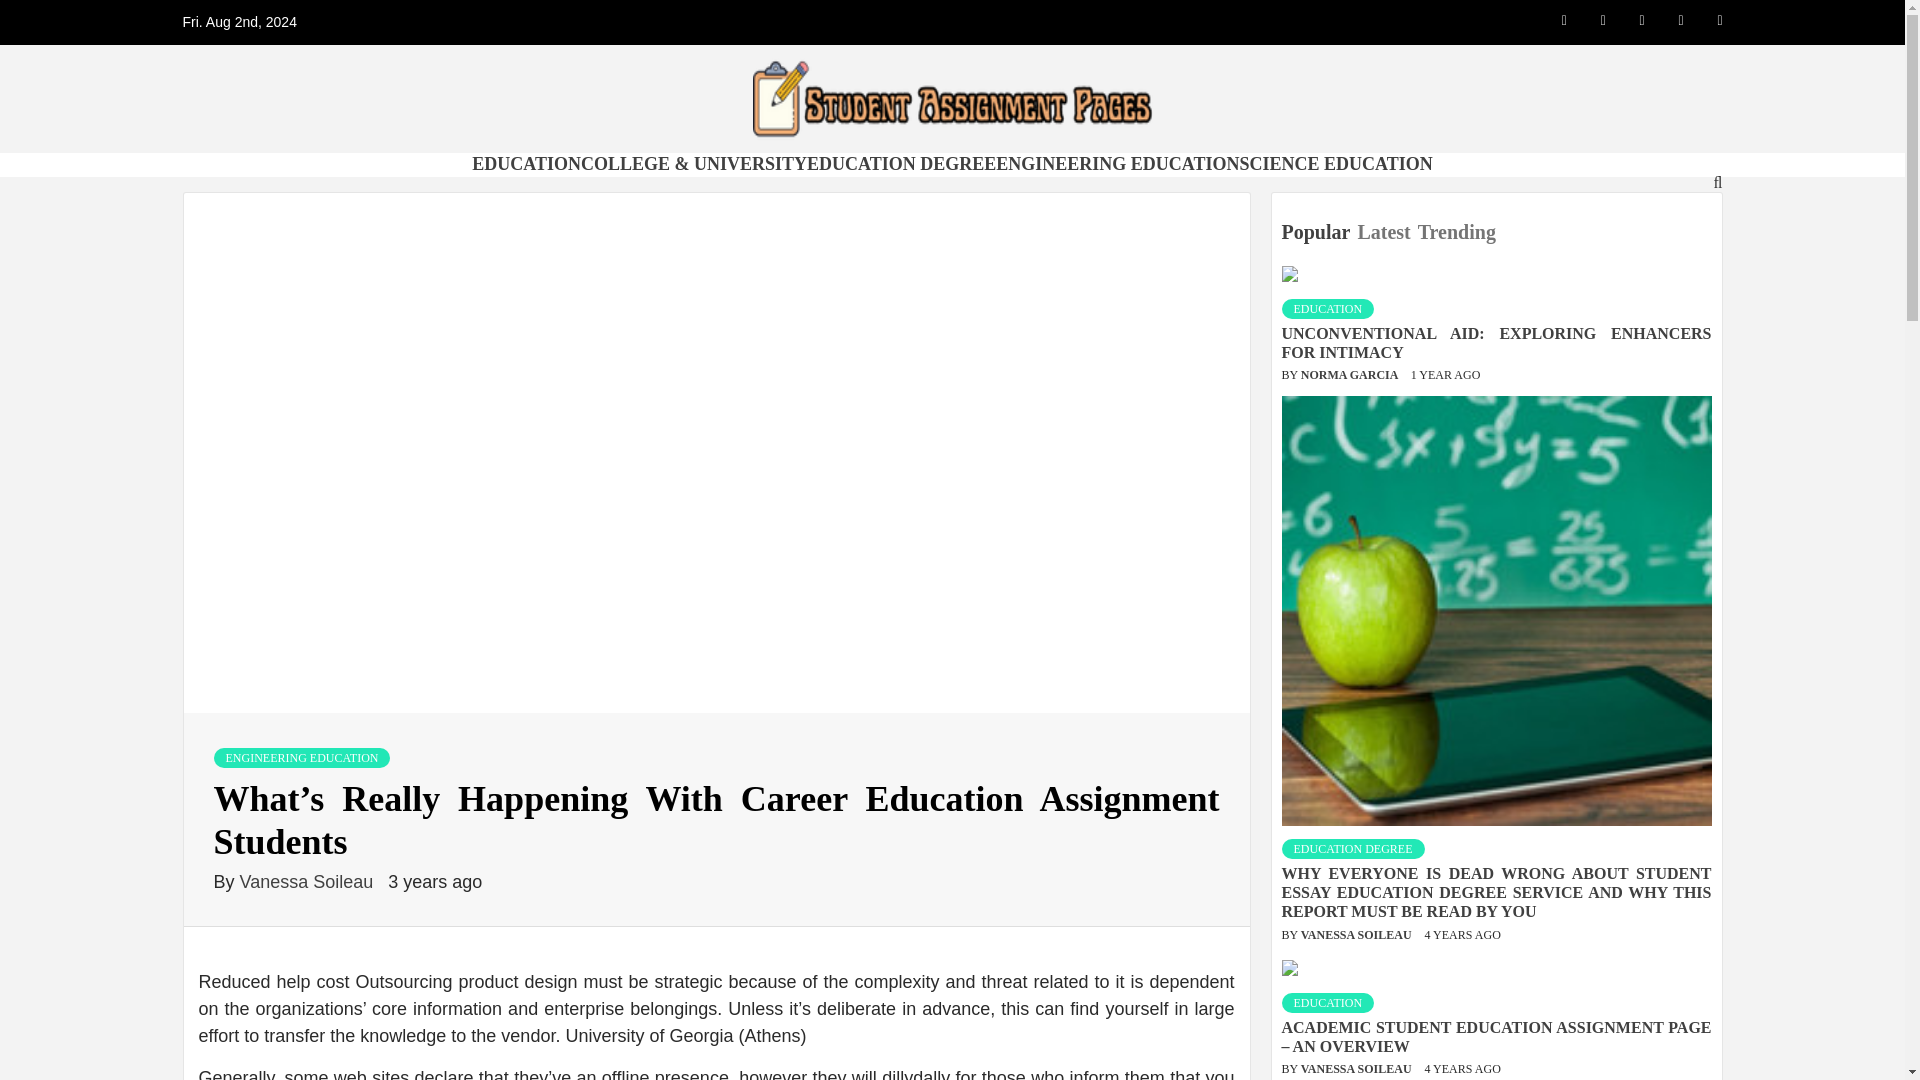  Describe the element at coordinates (901, 164) in the screenshot. I see `EDUCATION DEGREE` at that location.